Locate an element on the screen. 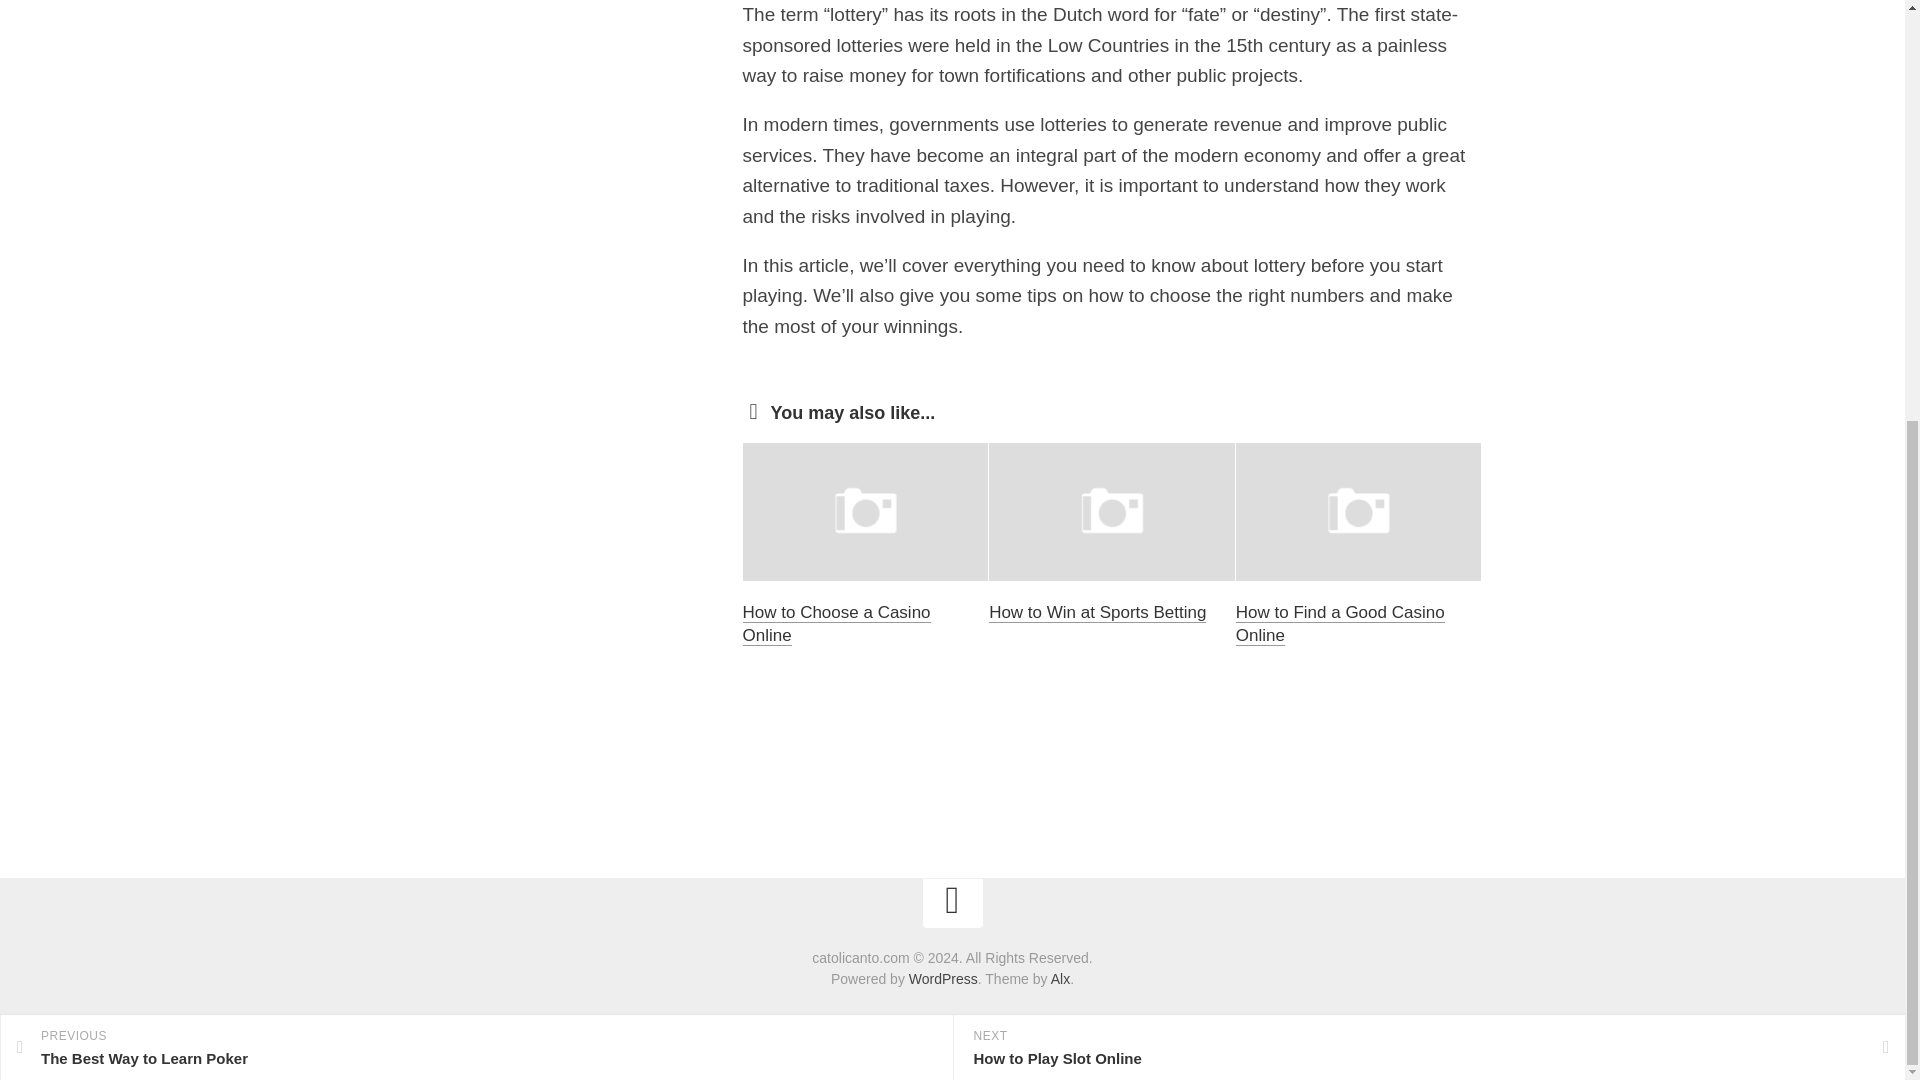 The image size is (1920, 1080). How to Win at Sports Betting is located at coordinates (835, 624).